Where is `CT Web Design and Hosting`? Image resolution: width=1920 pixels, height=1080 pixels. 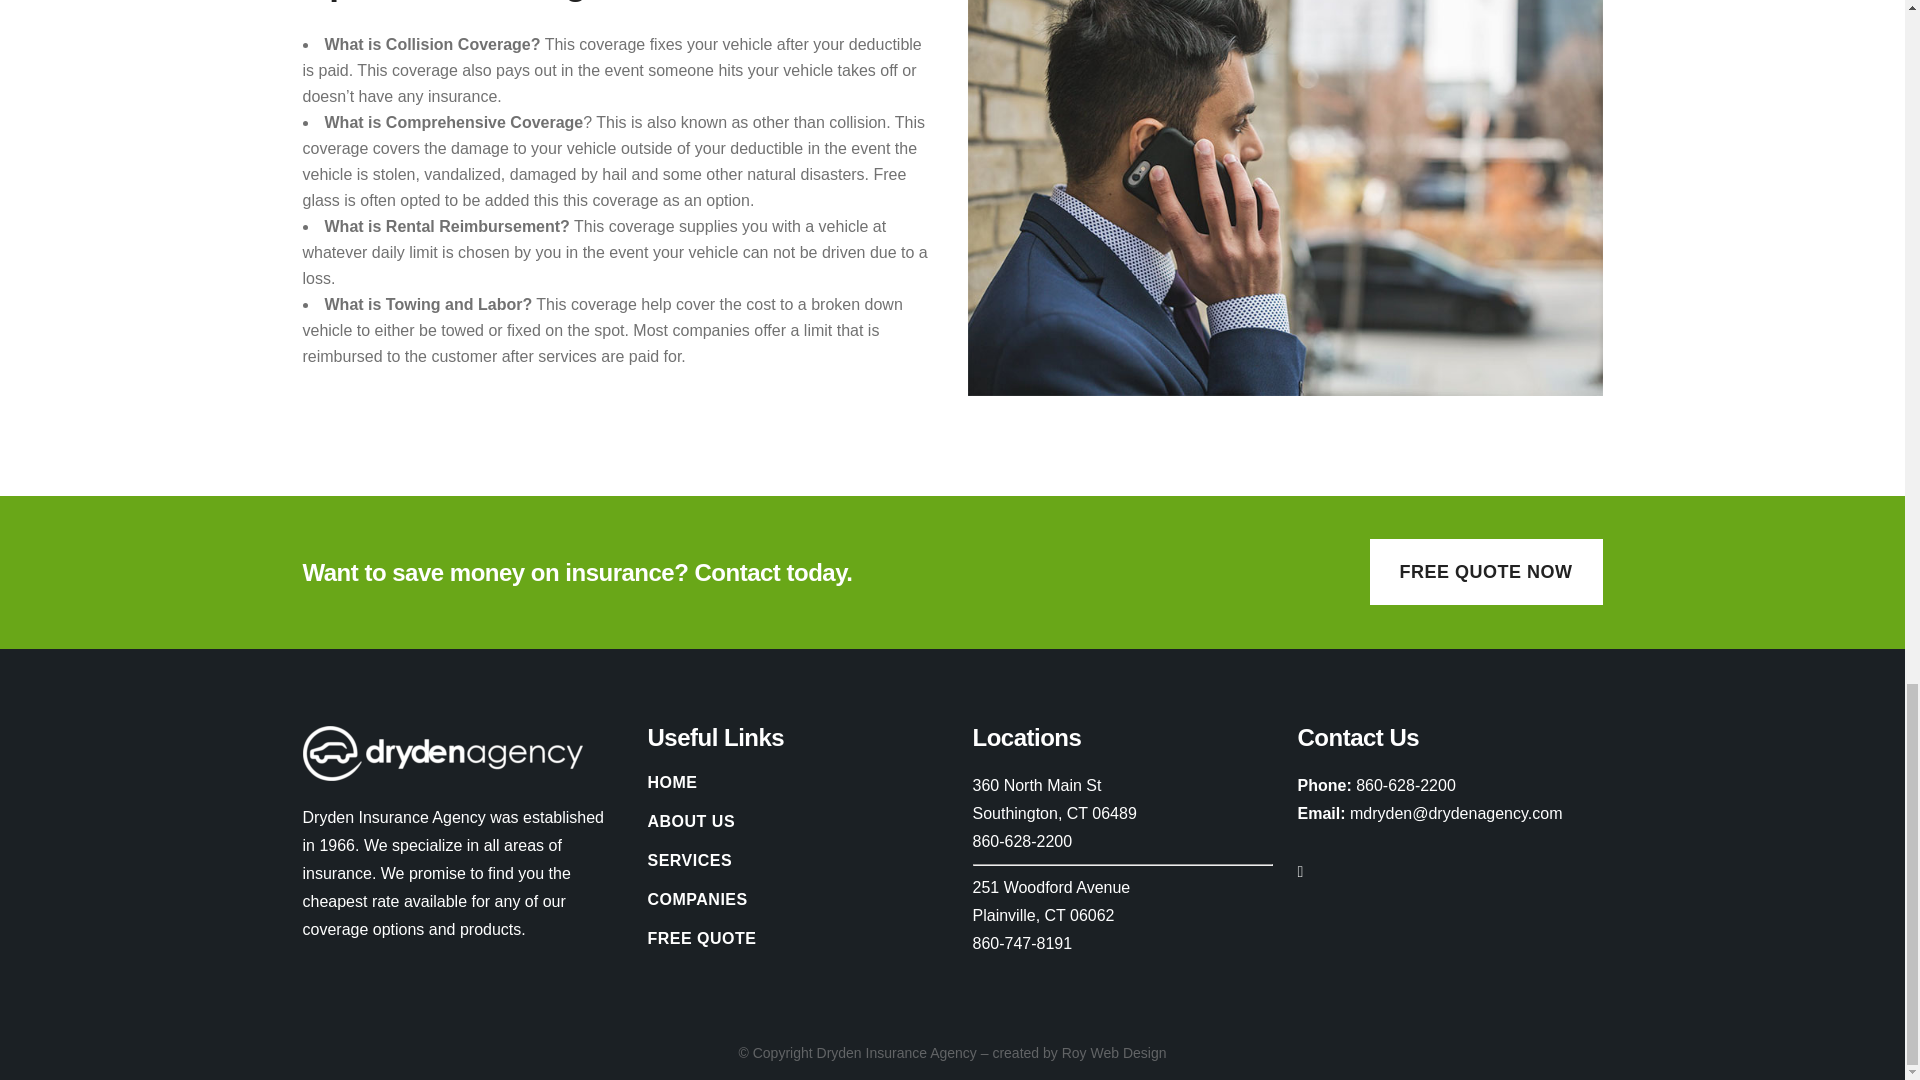 CT Web Design and Hosting is located at coordinates (1114, 1052).